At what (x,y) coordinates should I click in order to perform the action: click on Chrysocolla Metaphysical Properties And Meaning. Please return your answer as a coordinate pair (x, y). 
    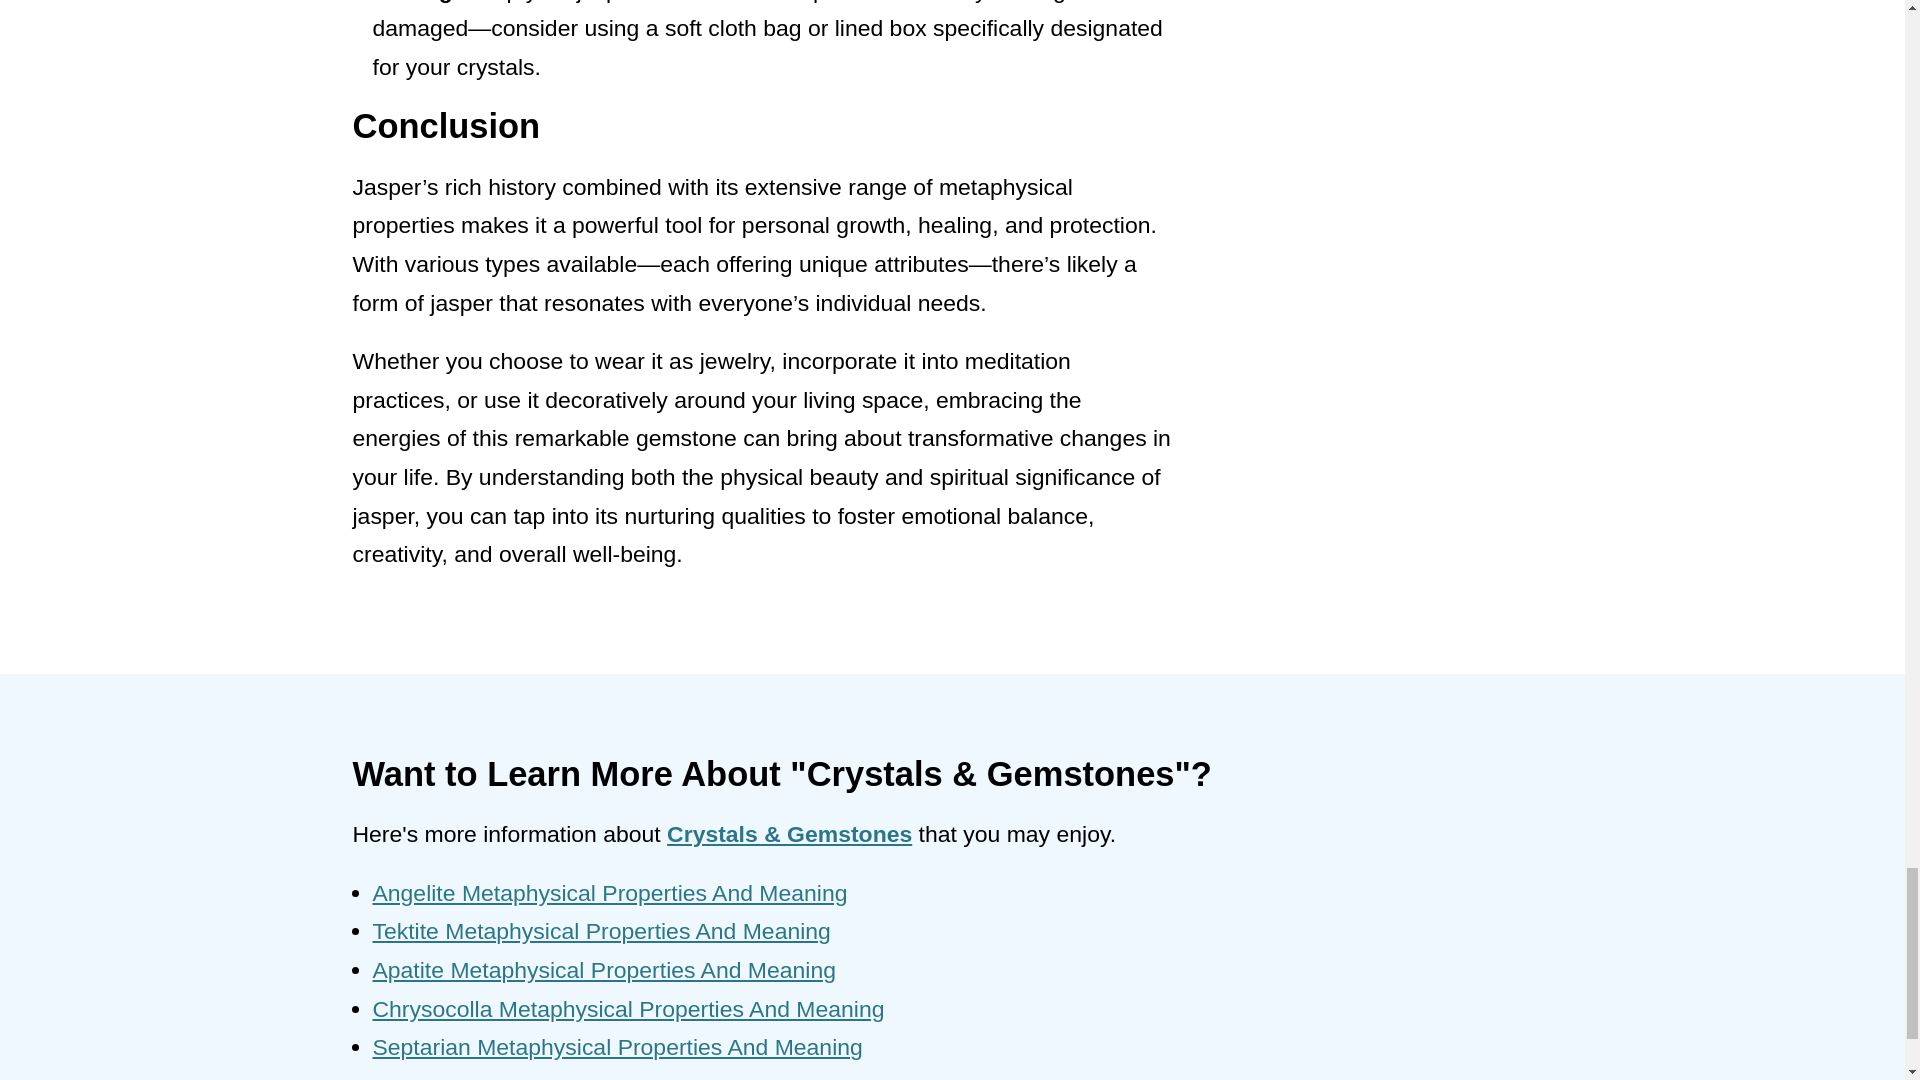
    Looking at the image, I should click on (628, 1008).